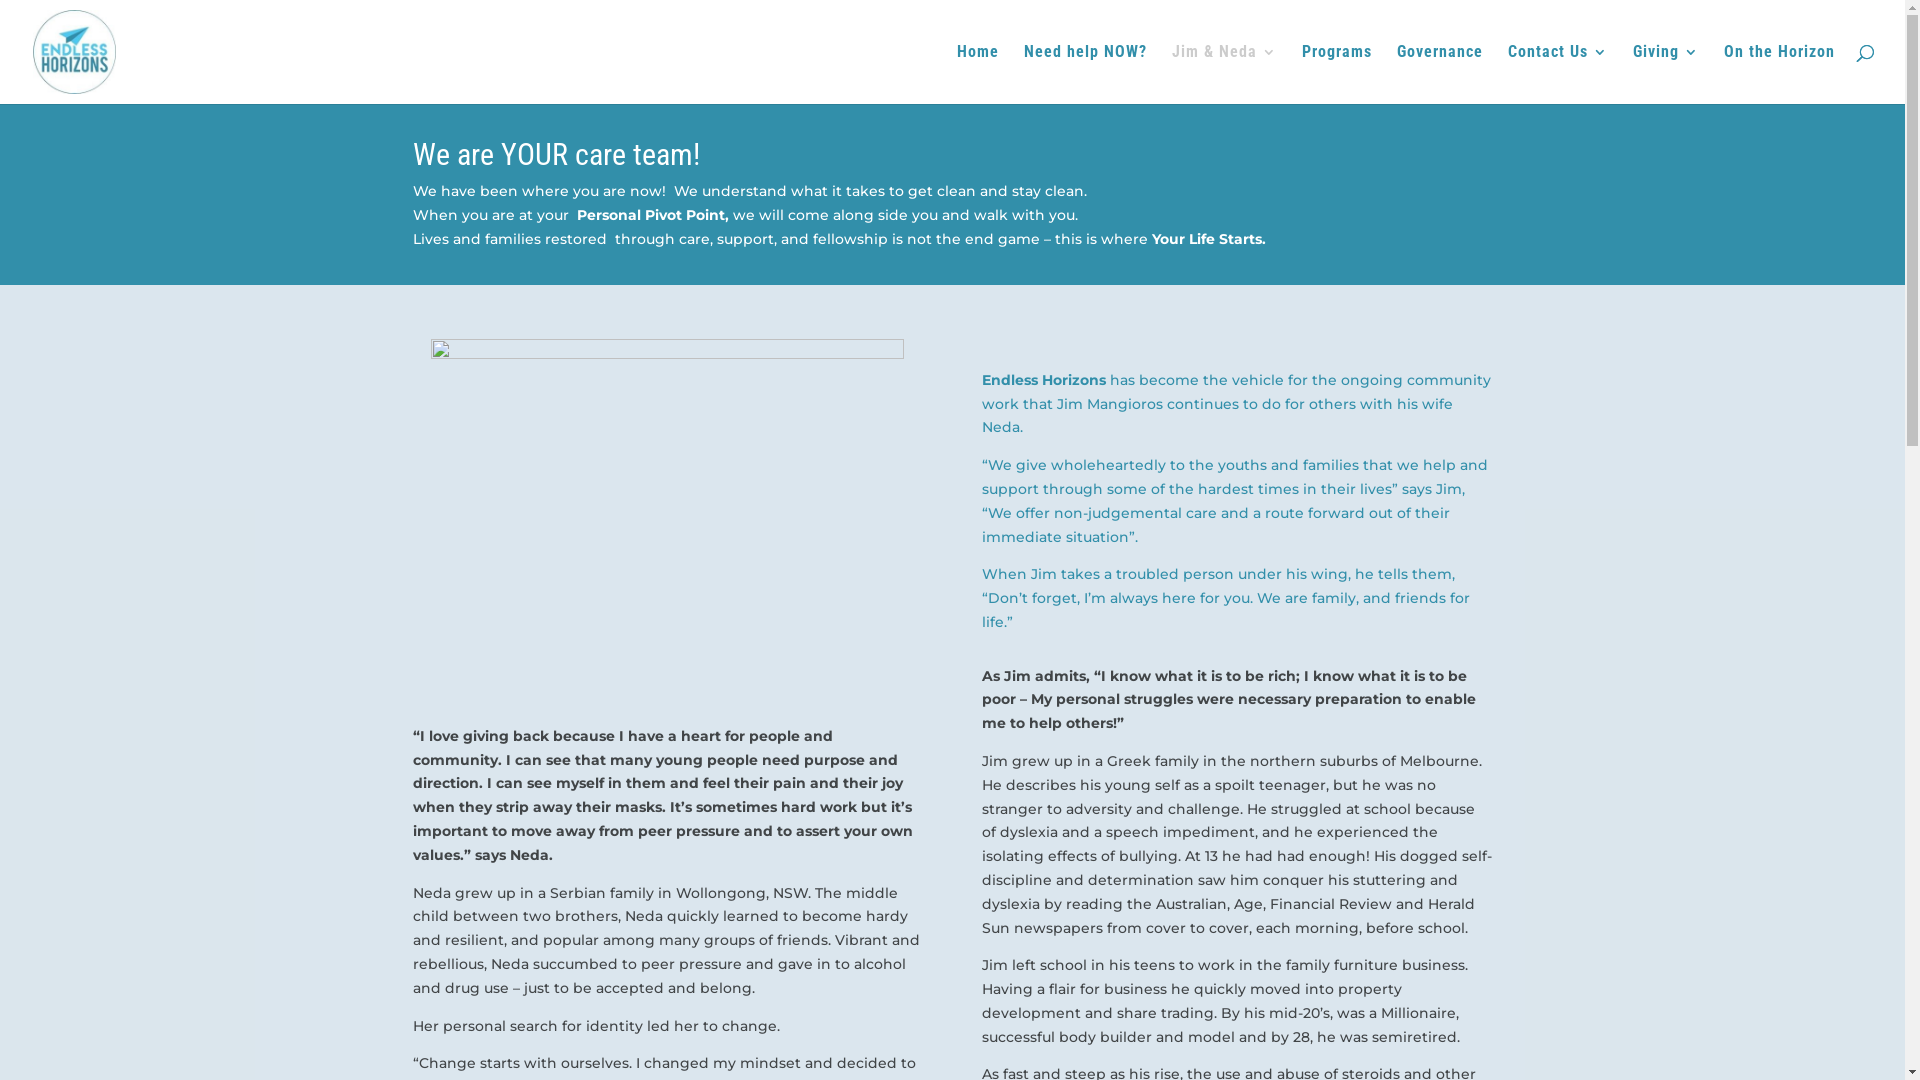 This screenshot has width=1920, height=1080. What do you see at coordinates (1780, 74) in the screenshot?
I see `On the Horizon` at bounding box center [1780, 74].